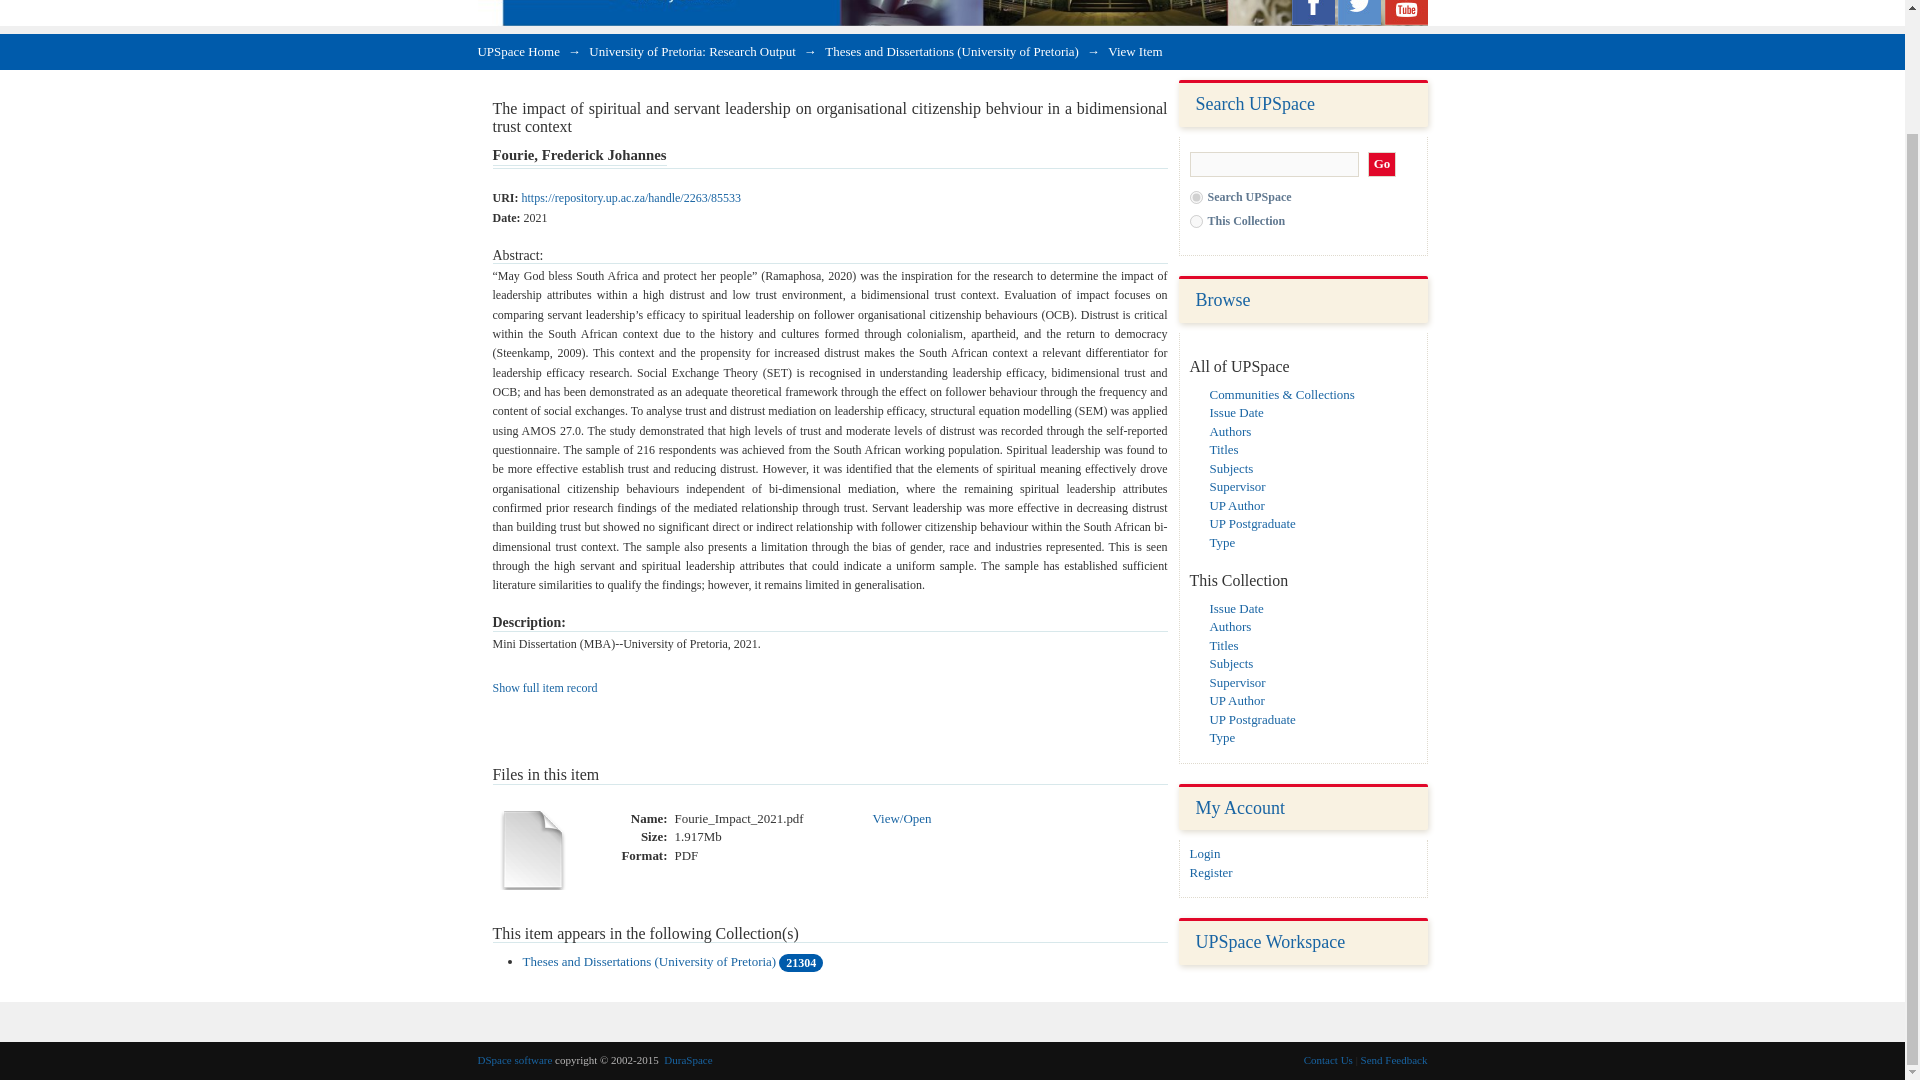  I want to click on Subjects, so click(1231, 468).